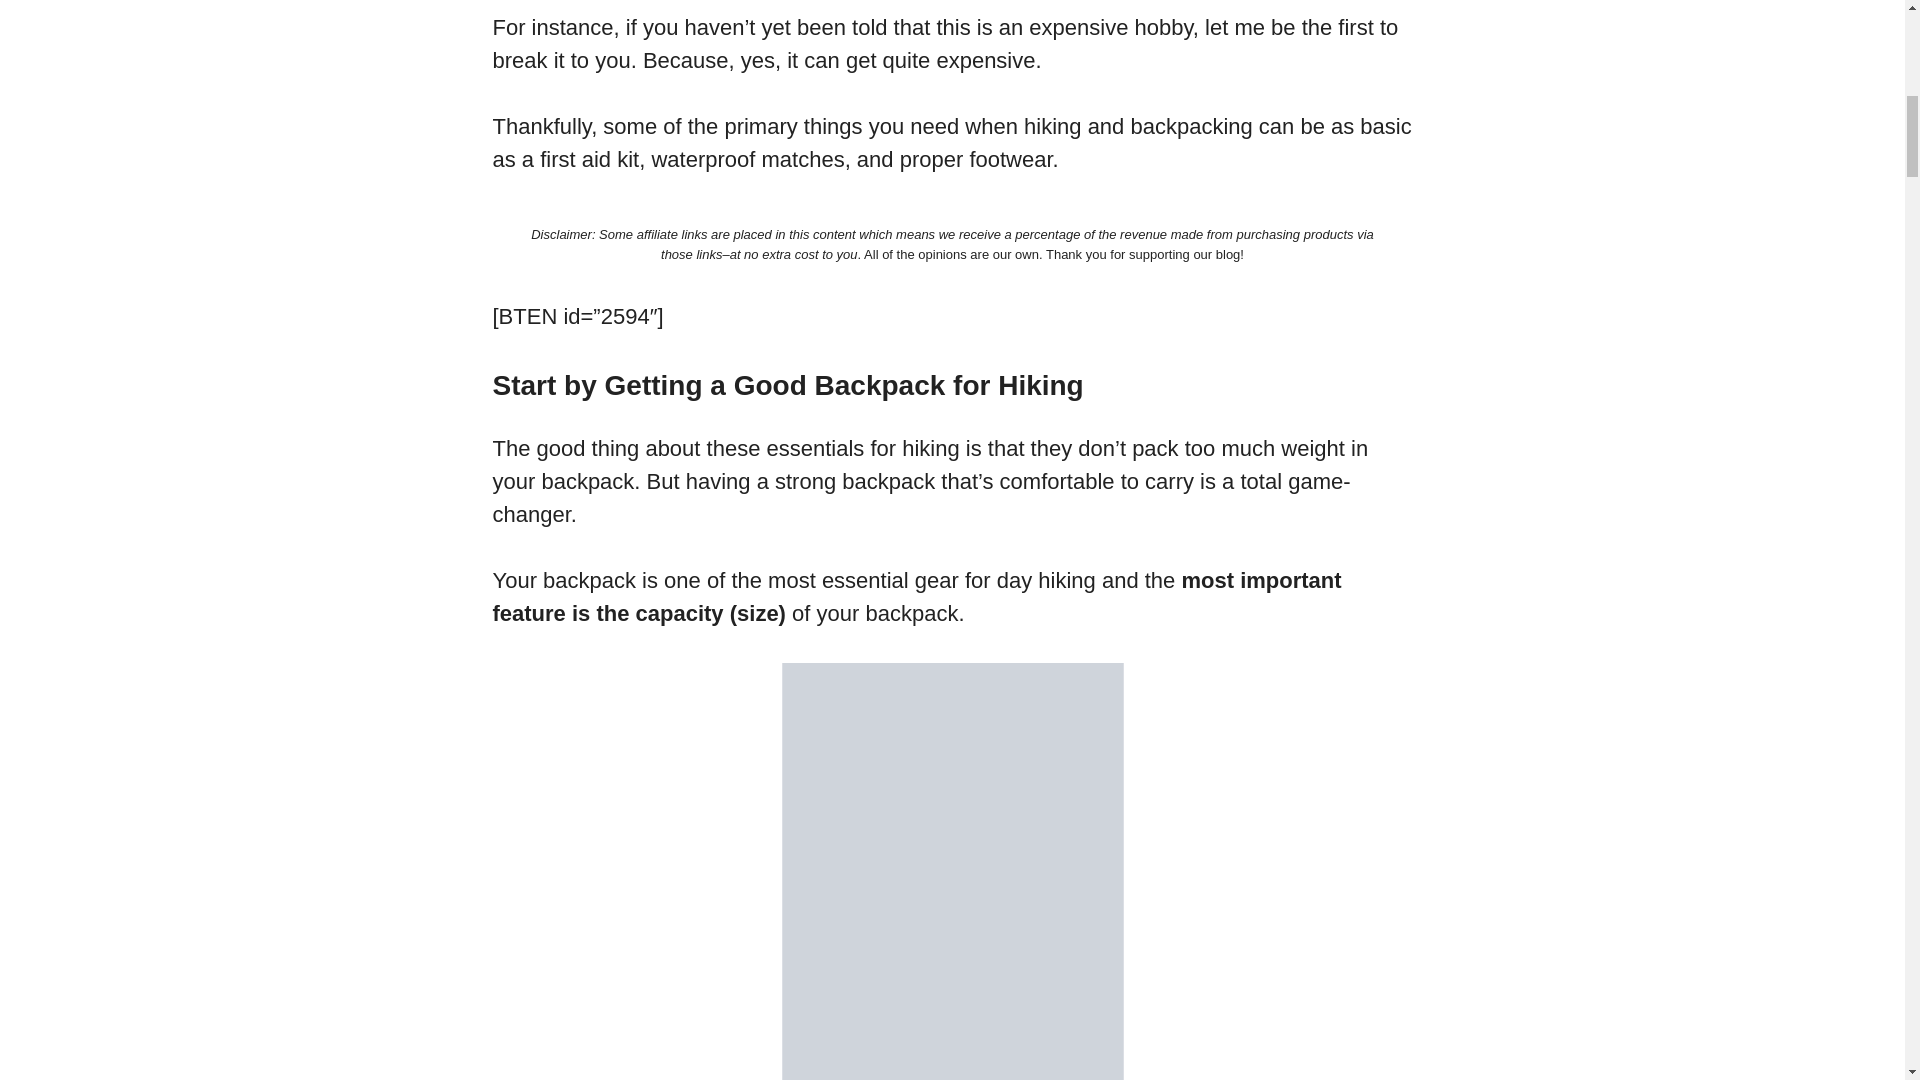  Describe the element at coordinates (1855, 949) in the screenshot. I see `Scroll back to top` at that location.